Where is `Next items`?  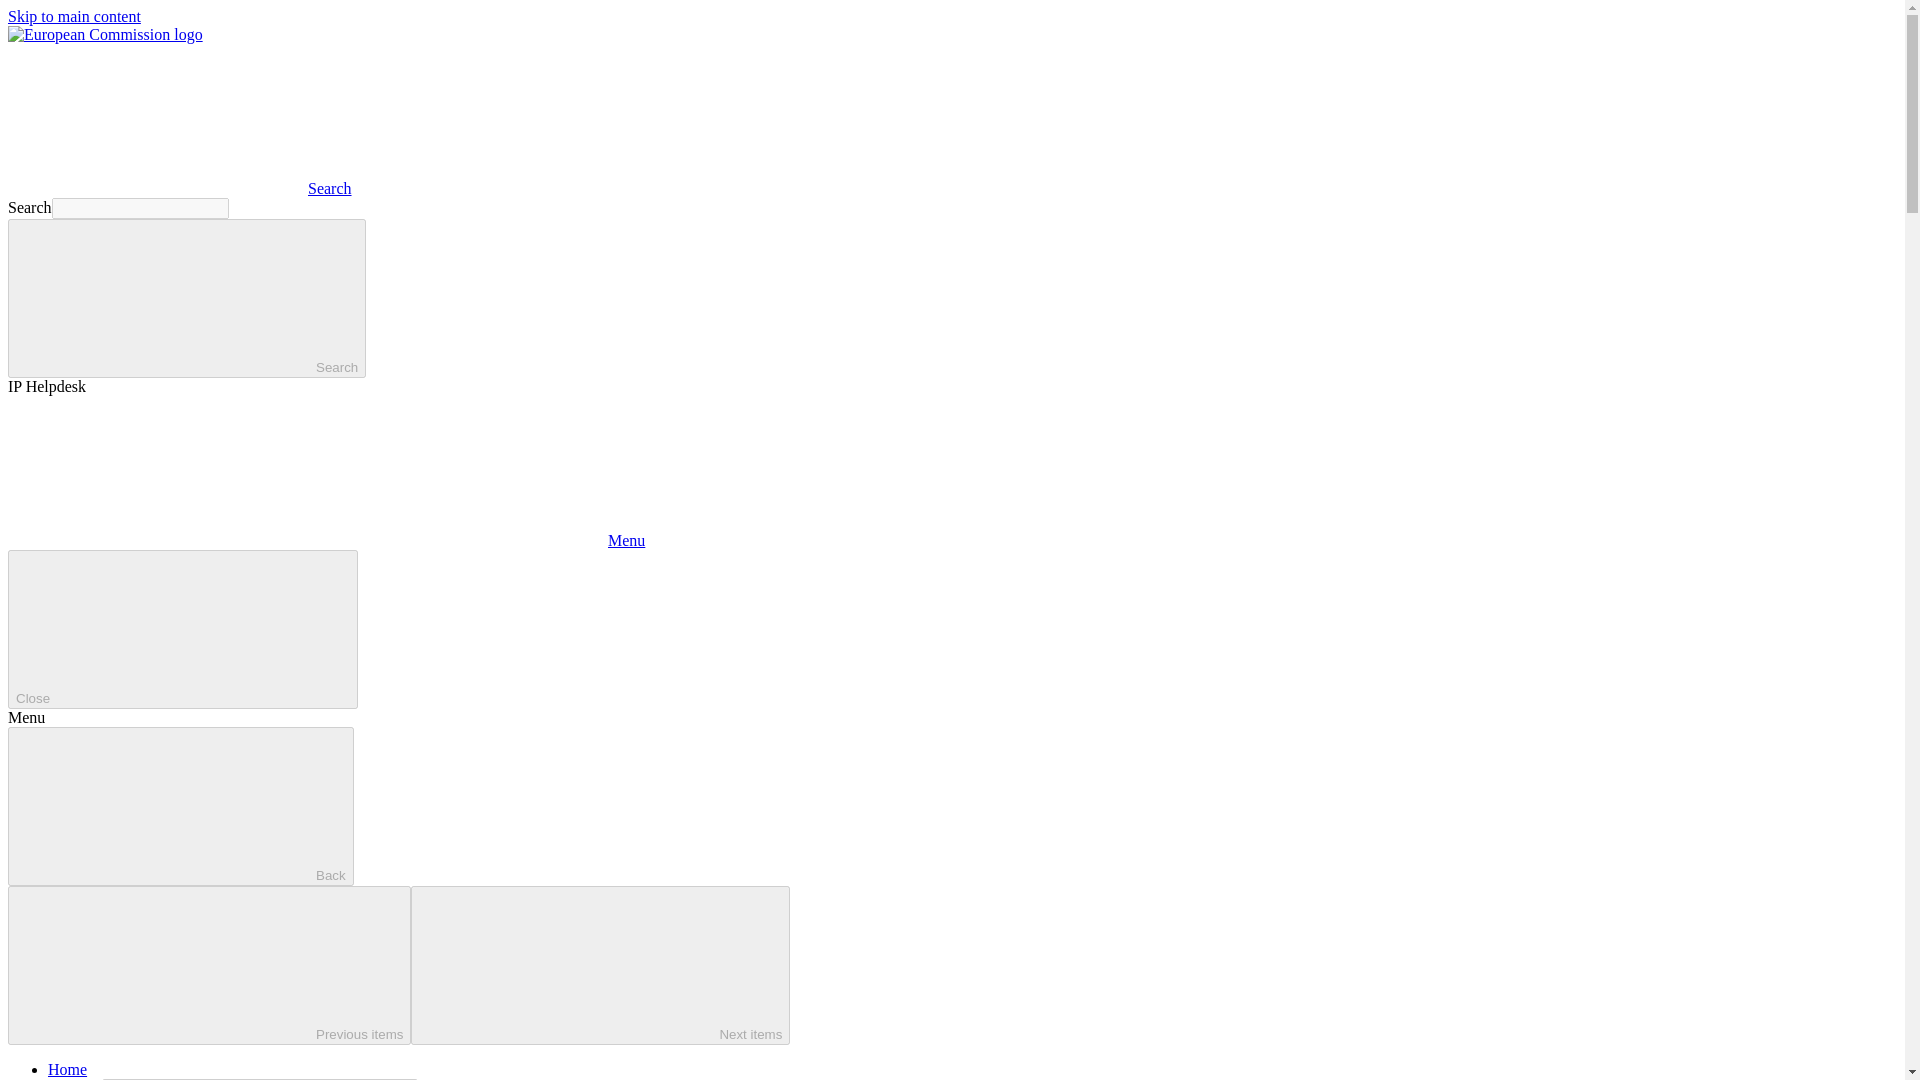 Next items is located at coordinates (600, 965).